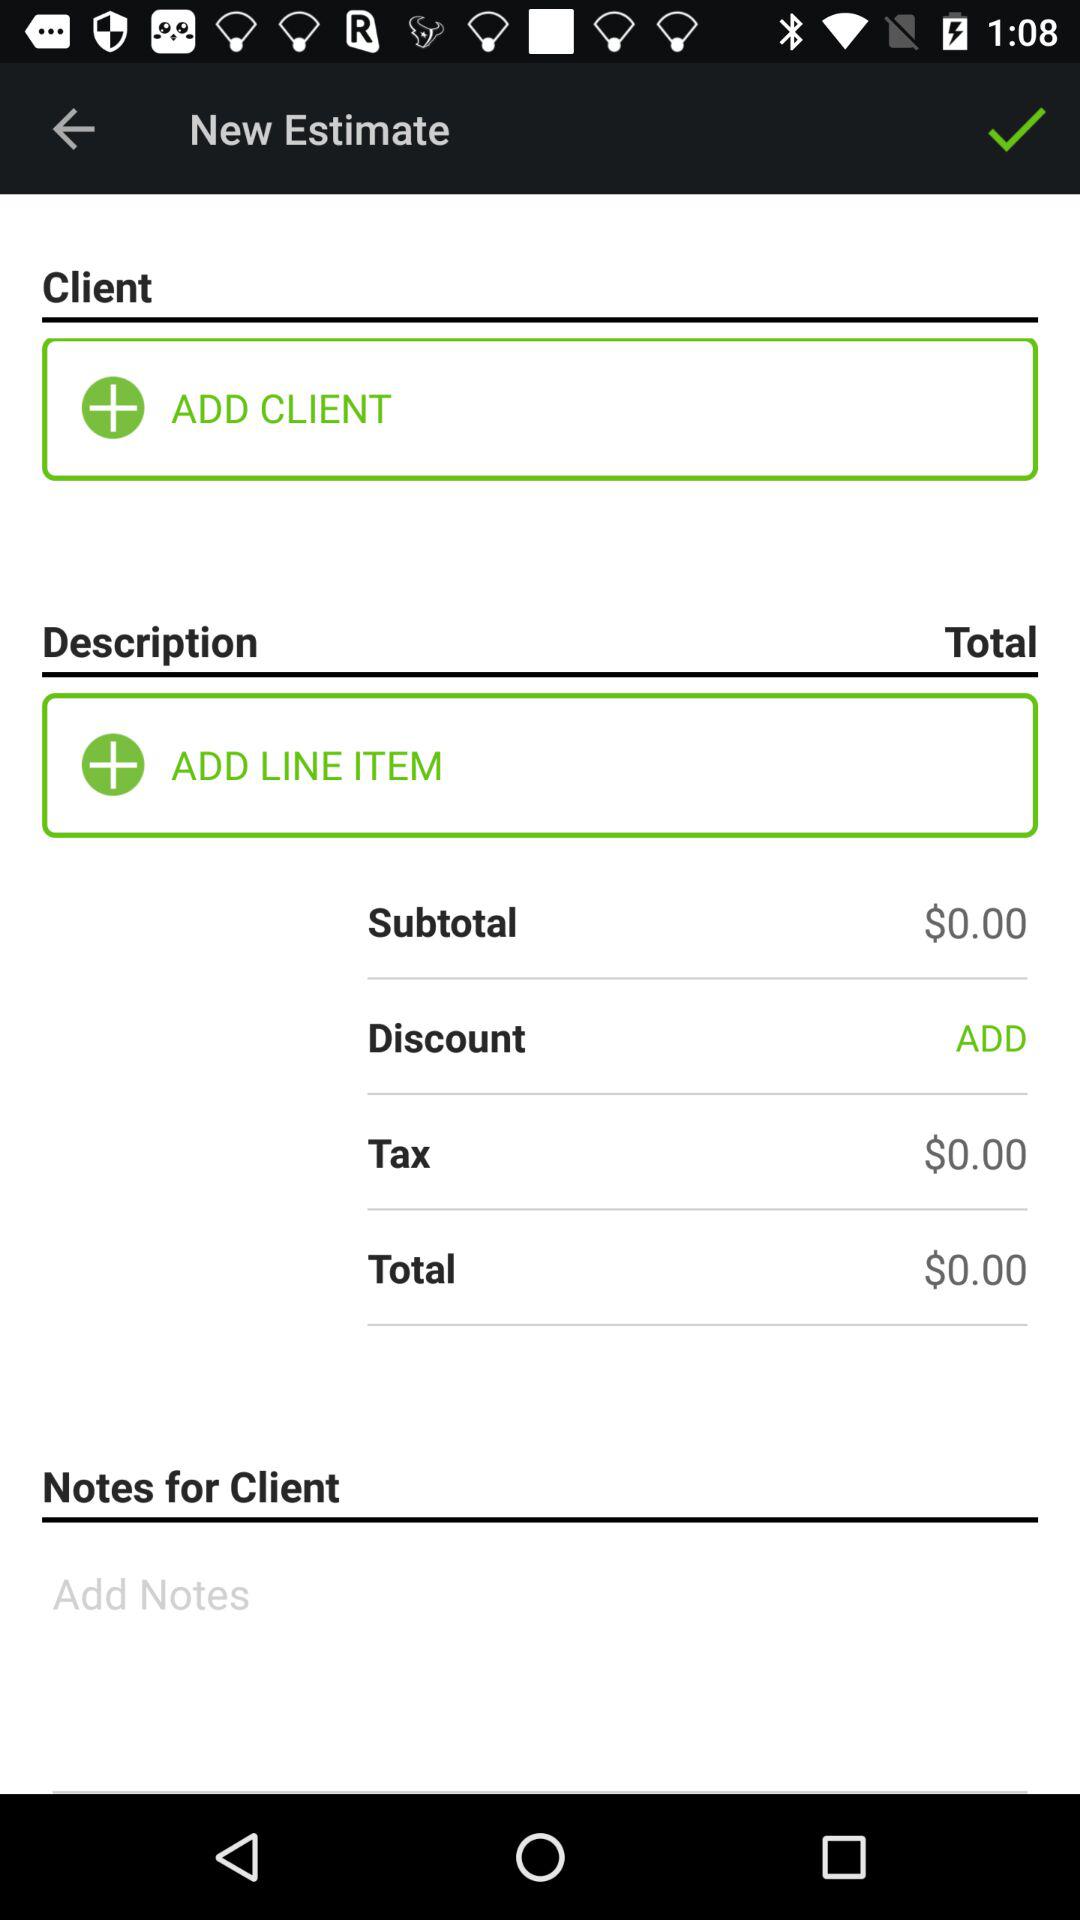  Describe the element at coordinates (540, 1666) in the screenshot. I see `add notes` at that location.